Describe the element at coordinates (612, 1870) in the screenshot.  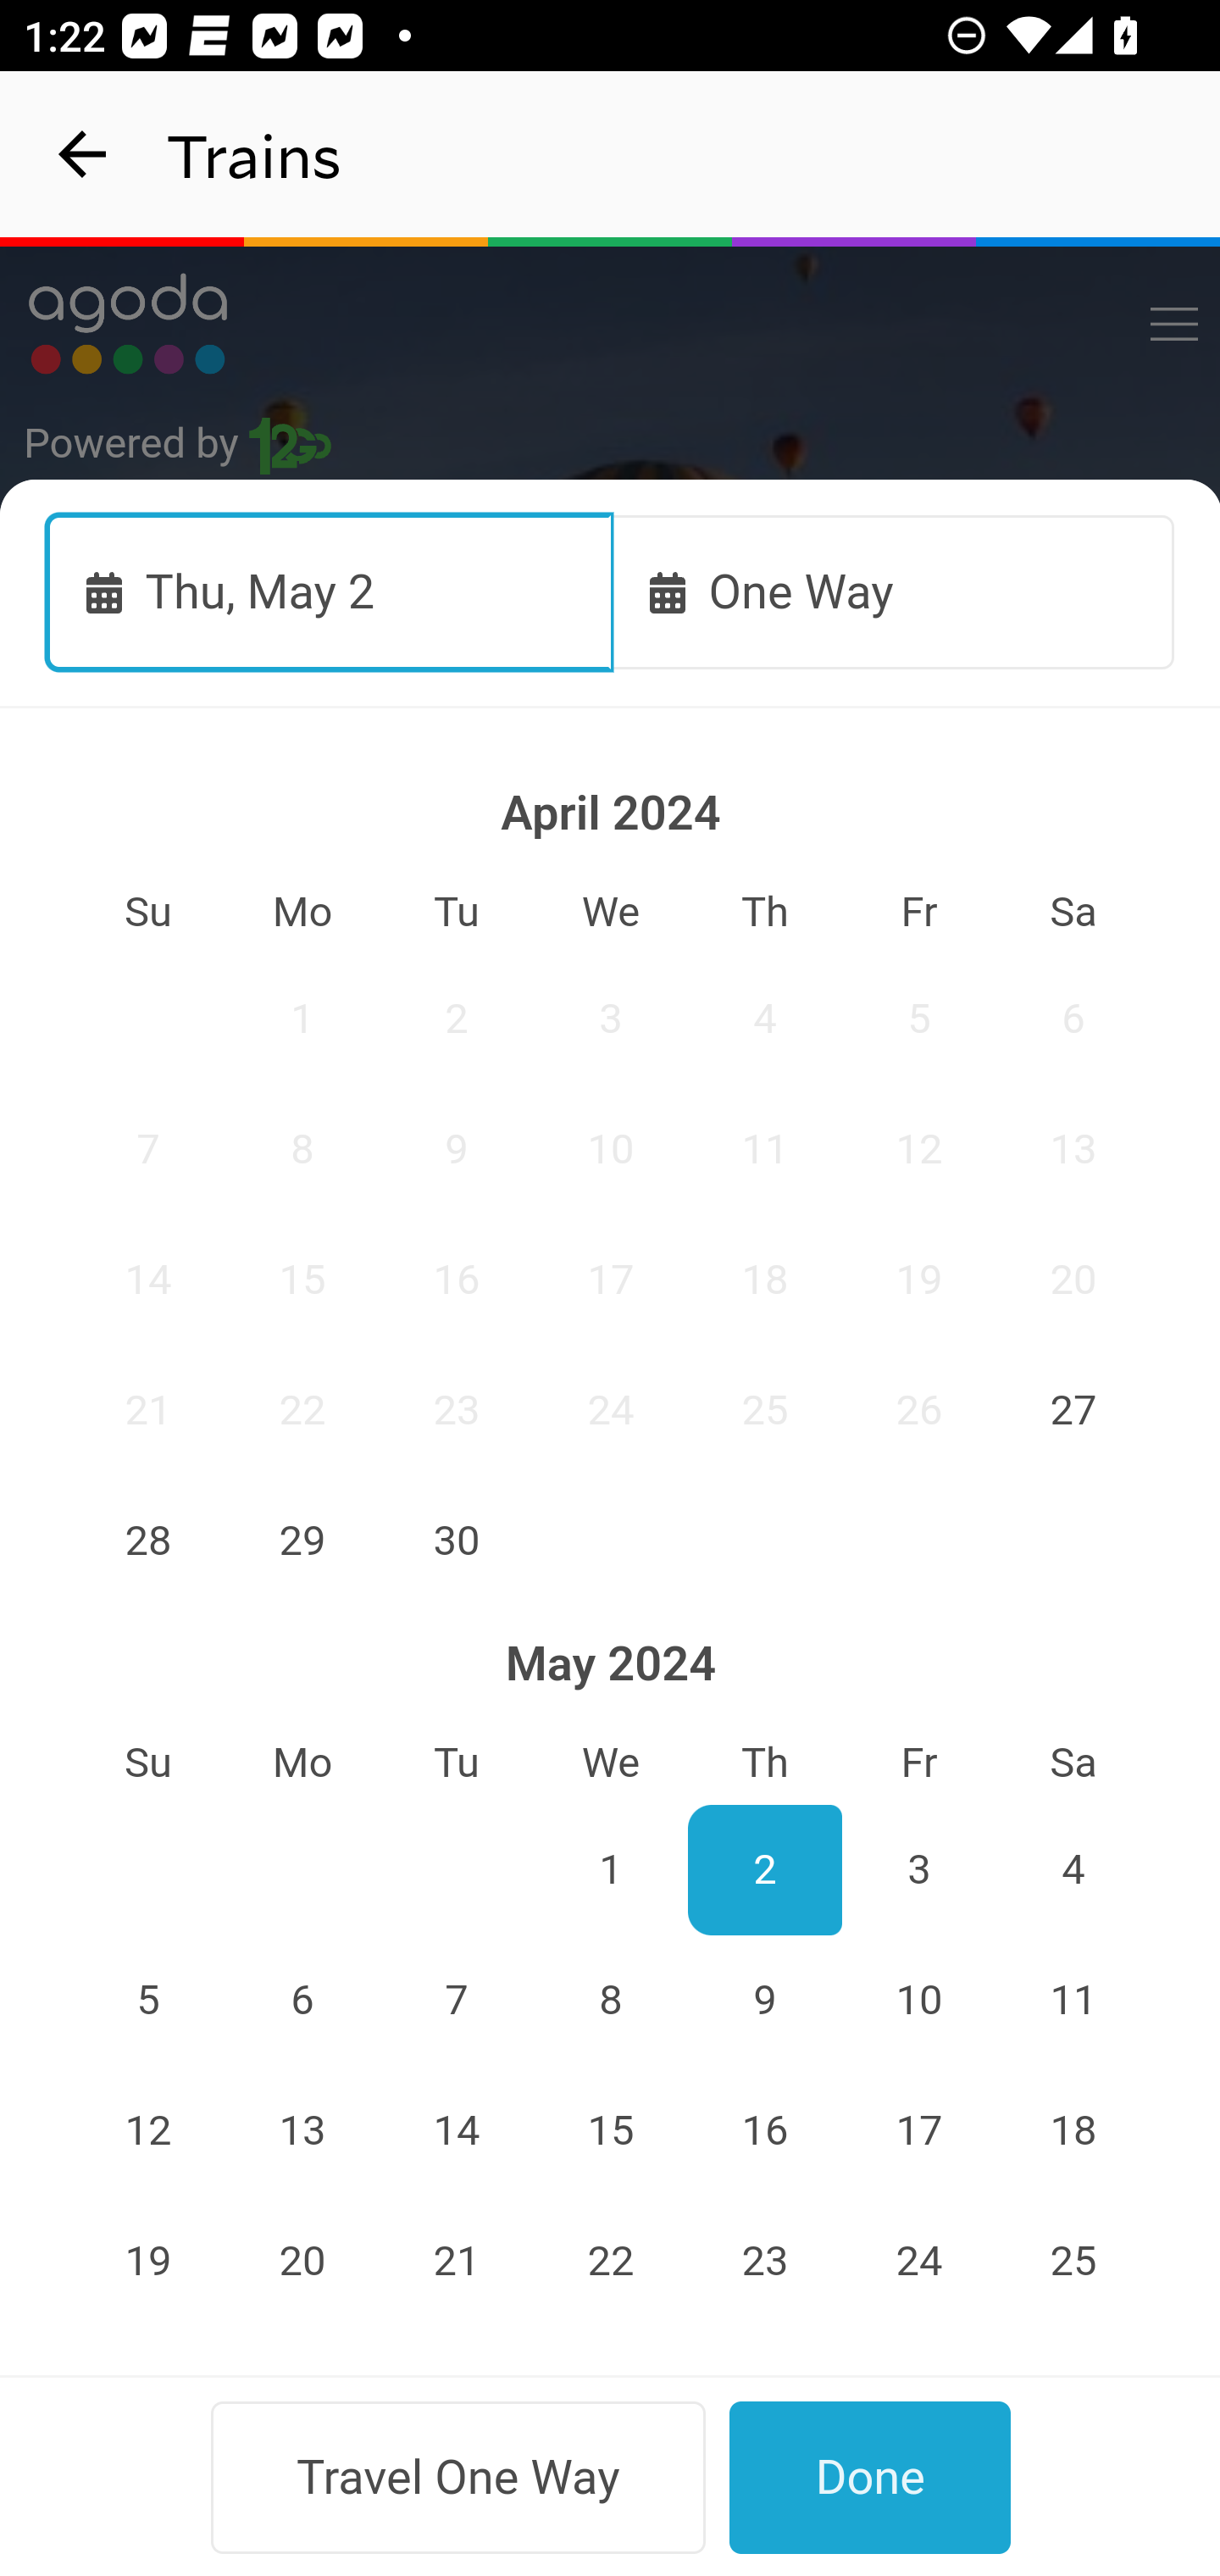
I see `1` at that location.